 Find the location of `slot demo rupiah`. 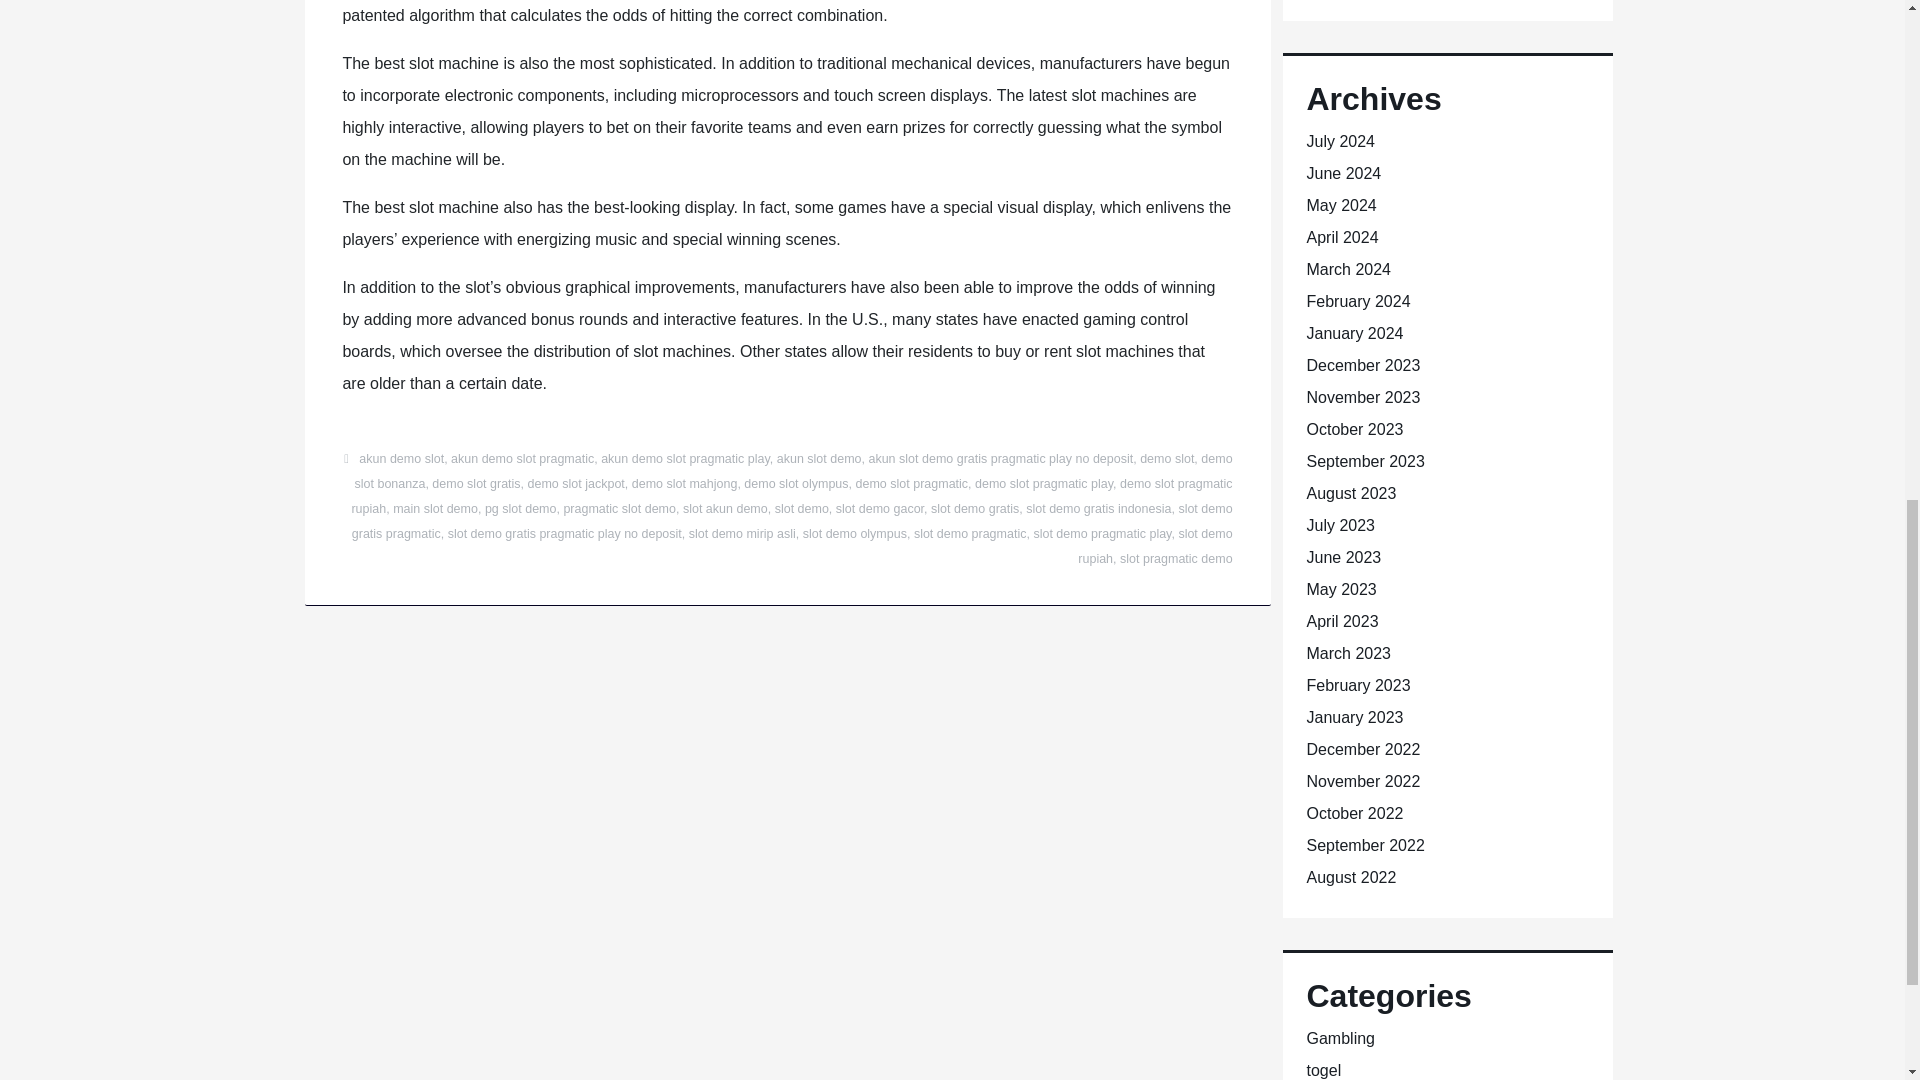

slot demo rupiah is located at coordinates (1154, 546).